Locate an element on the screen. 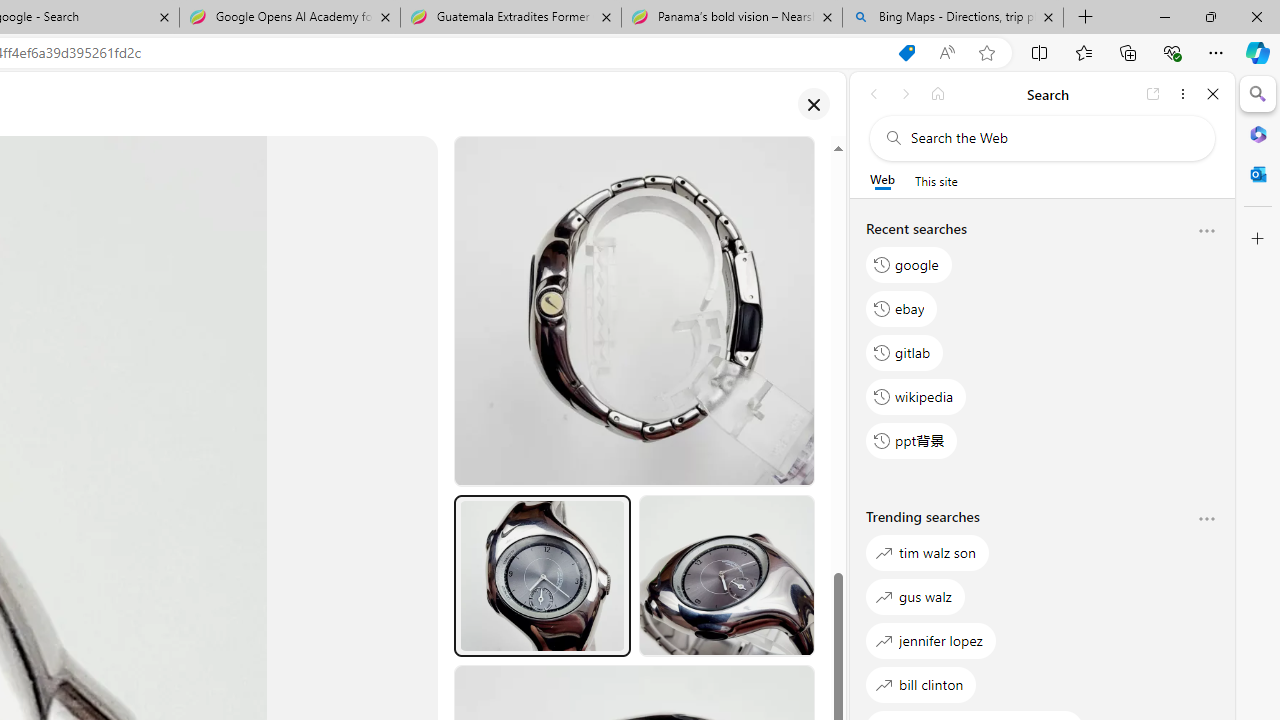 This screenshot has height=720, width=1280. This site scope is located at coordinates (936, 180).